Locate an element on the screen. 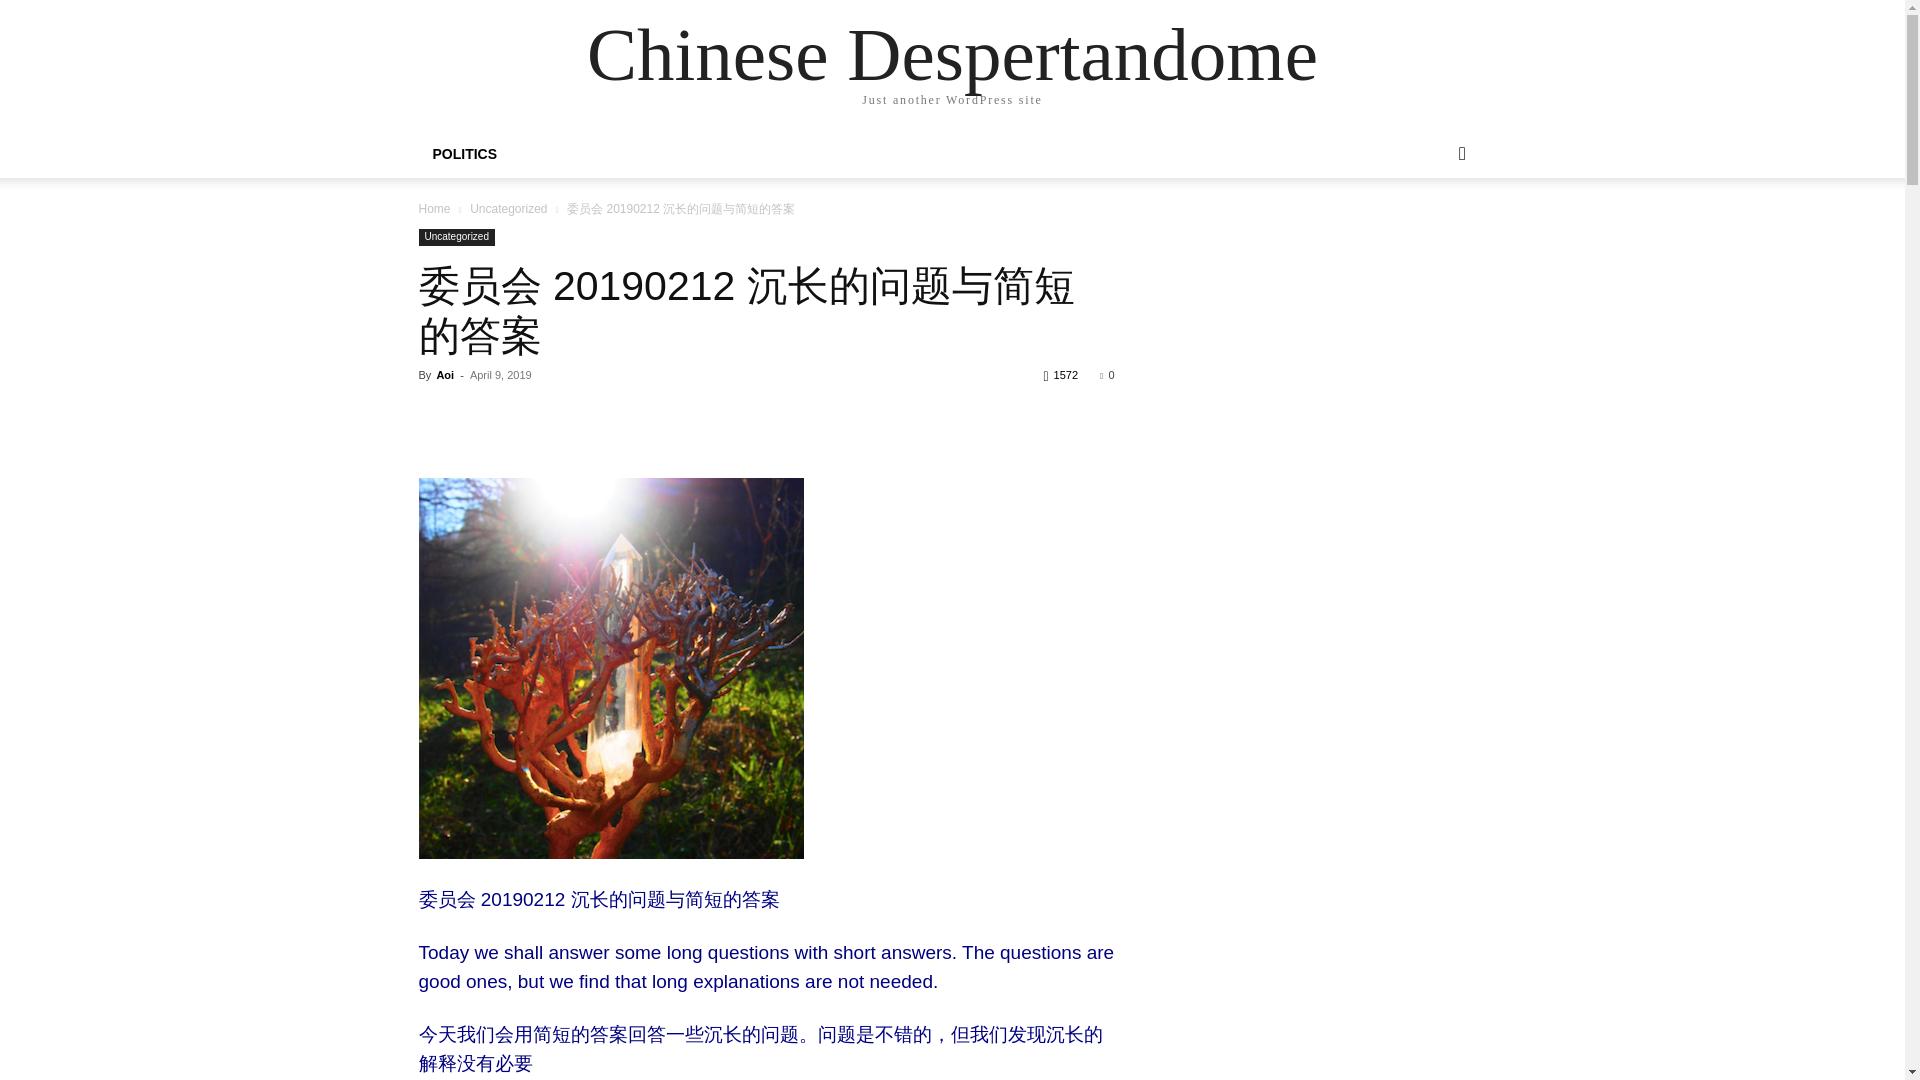 The height and width of the screenshot is (1080, 1920). Aoi is located at coordinates (444, 375).